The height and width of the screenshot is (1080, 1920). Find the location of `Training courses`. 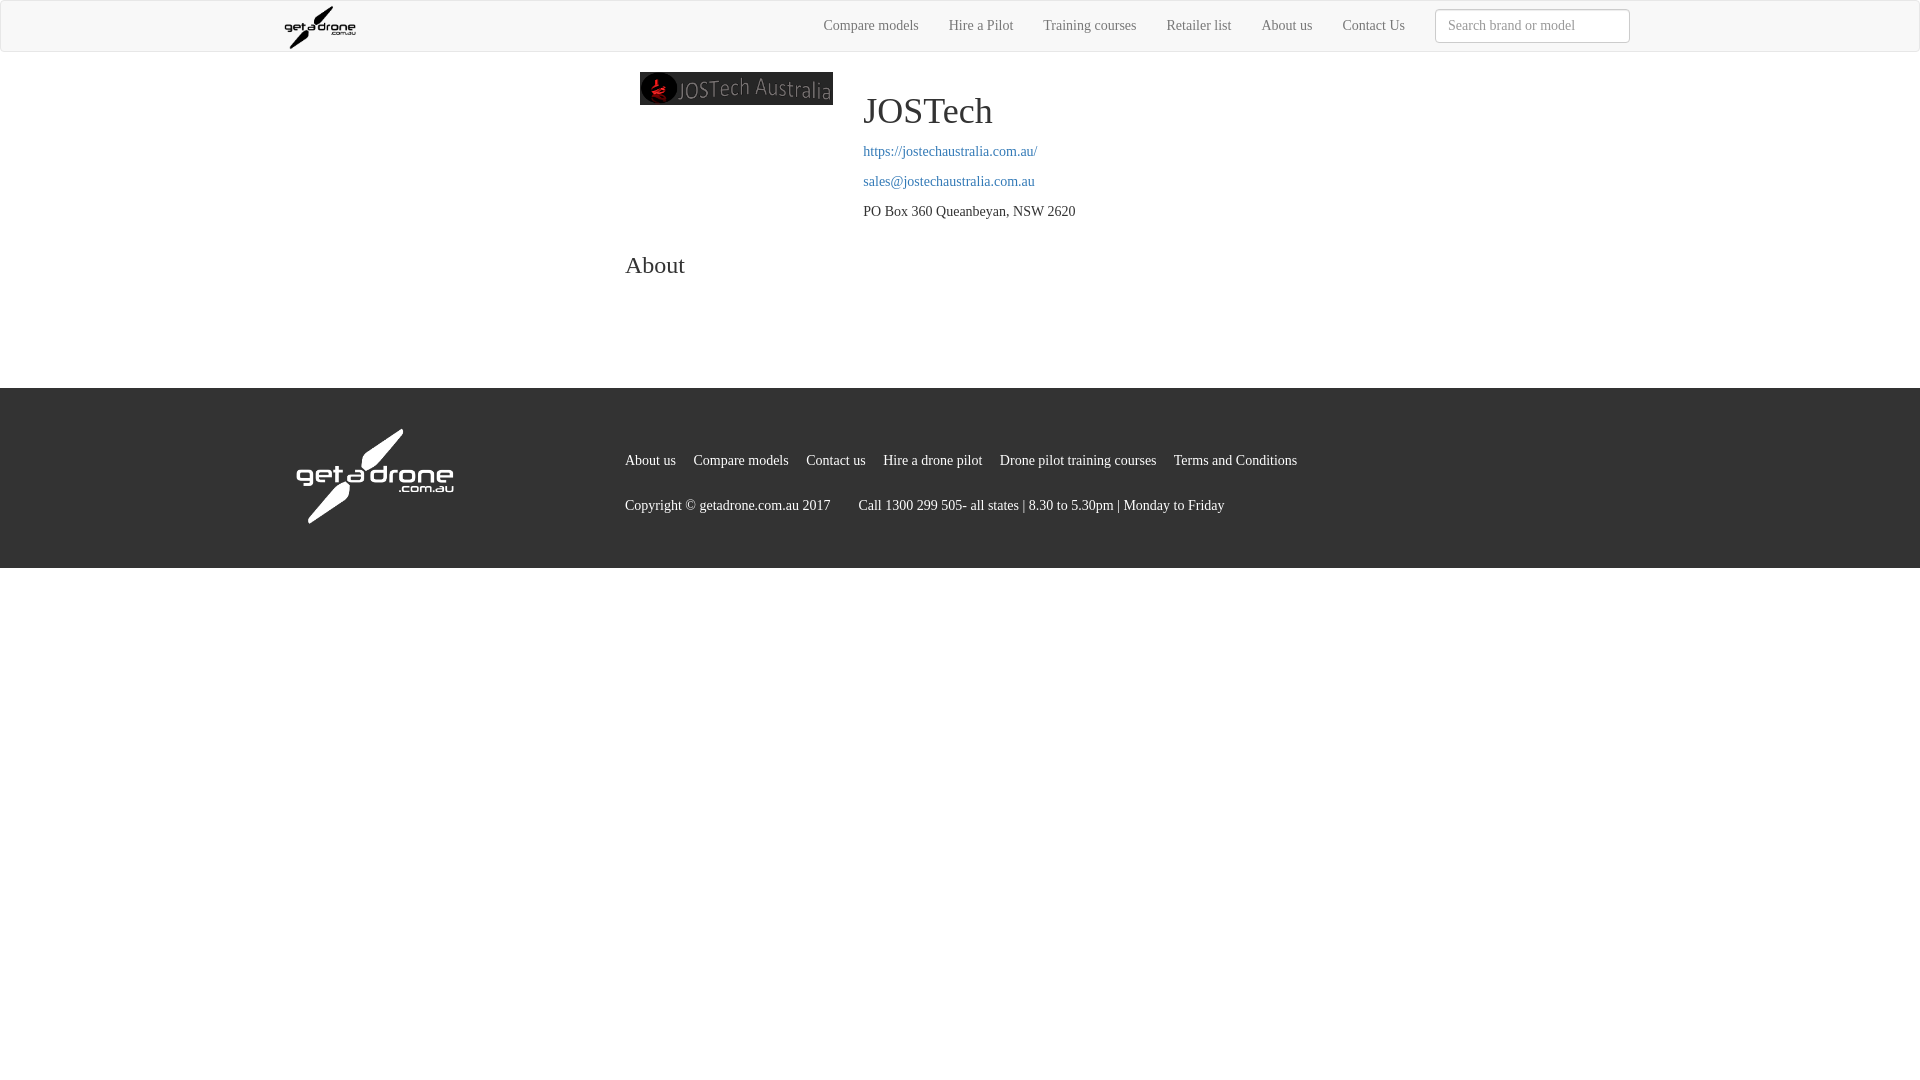

Training courses is located at coordinates (1090, 26).